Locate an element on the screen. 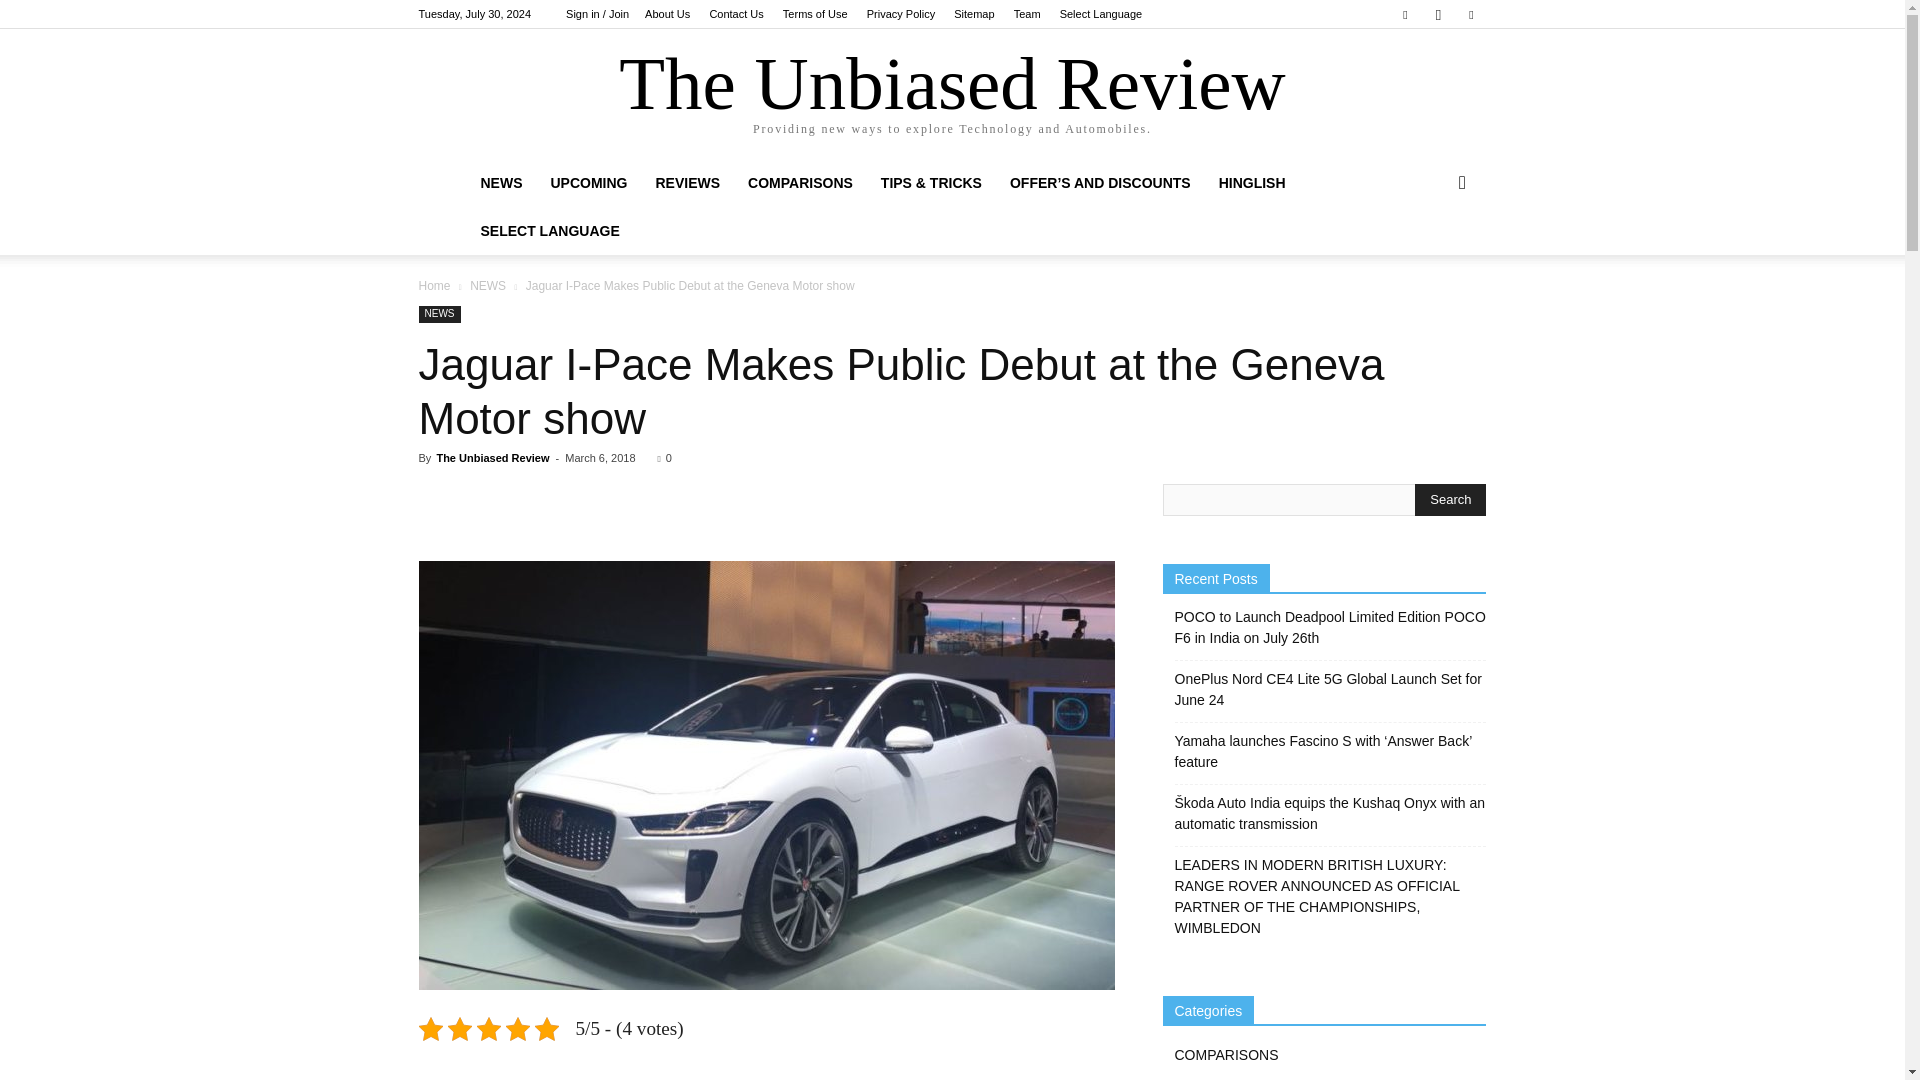 This screenshot has width=1920, height=1080. Privacy Policy is located at coordinates (901, 14).